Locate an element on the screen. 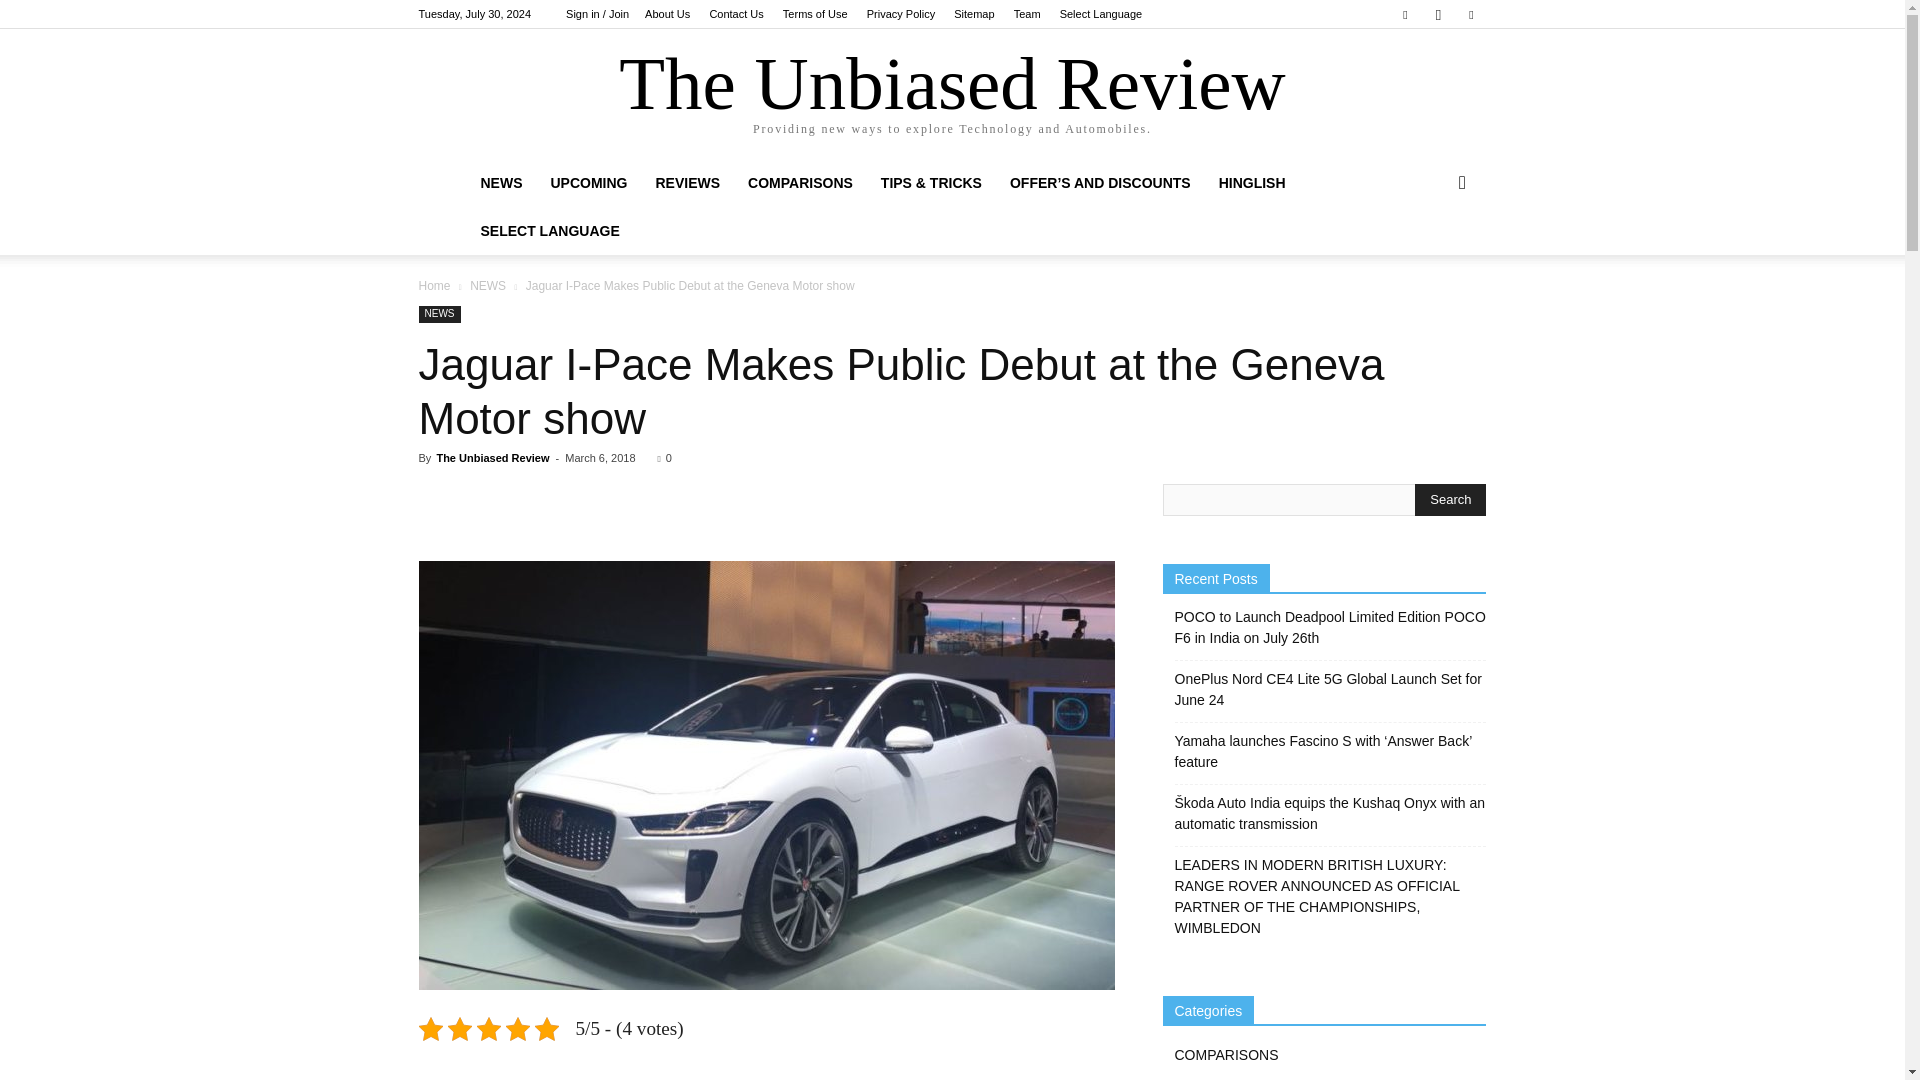 This screenshot has width=1920, height=1080. Privacy Policy is located at coordinates (901, 14).